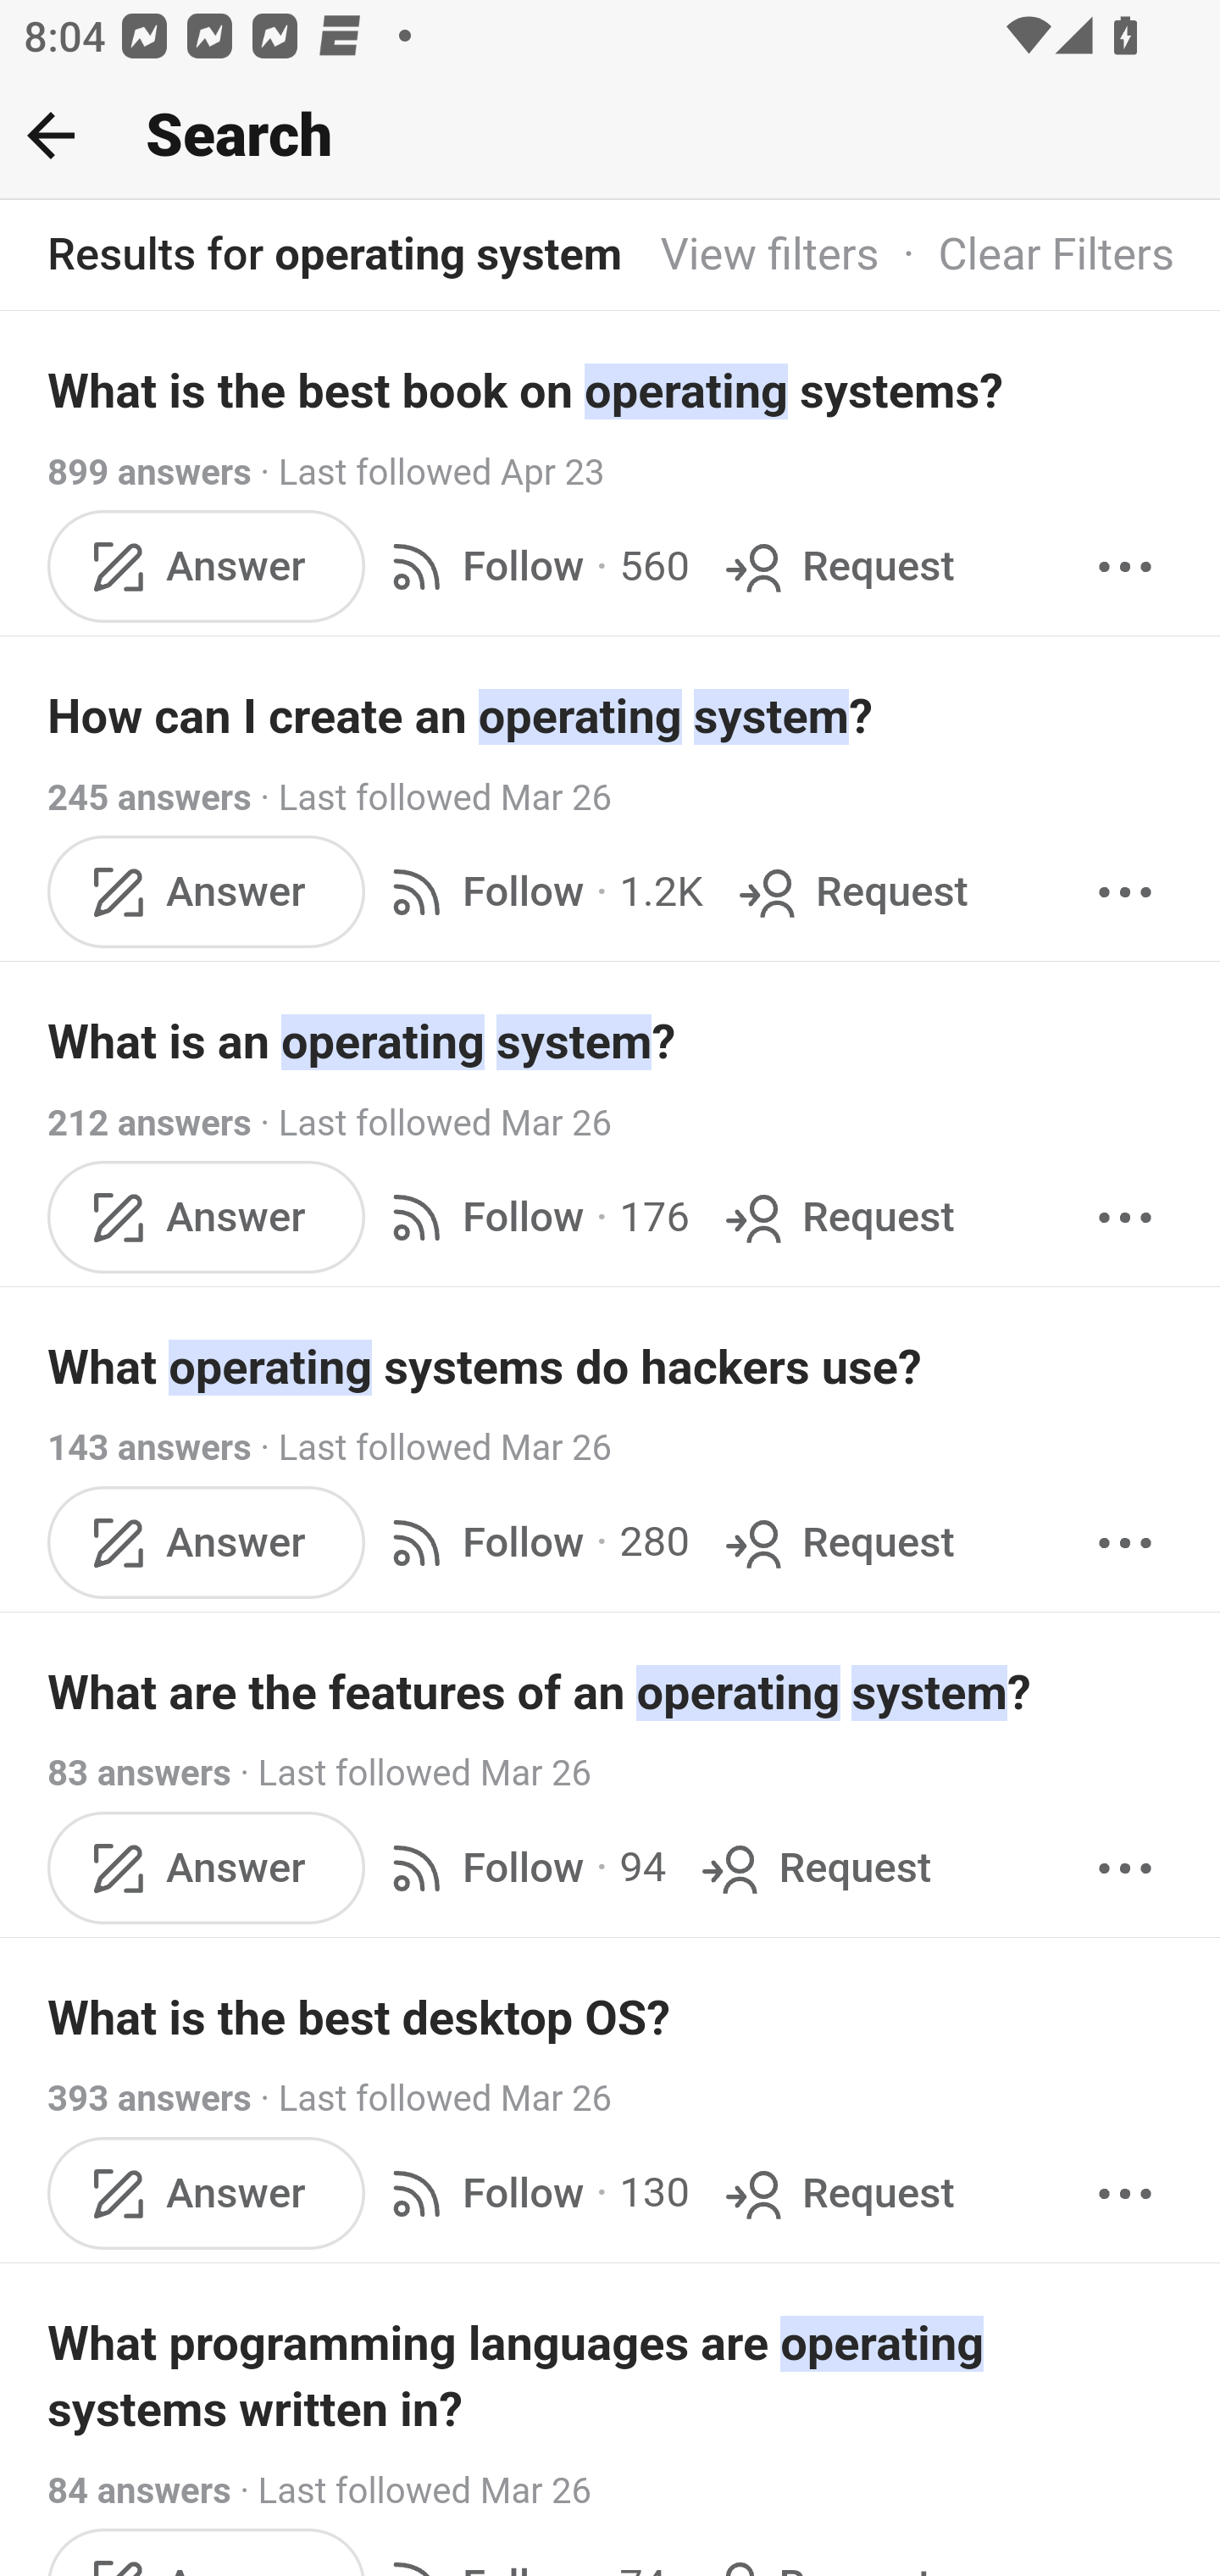 The width and height of the screenshot is (1220, 2576). Describe the element at coordinates (207, 1868) in the screenshot. I see `Answer` at that location.